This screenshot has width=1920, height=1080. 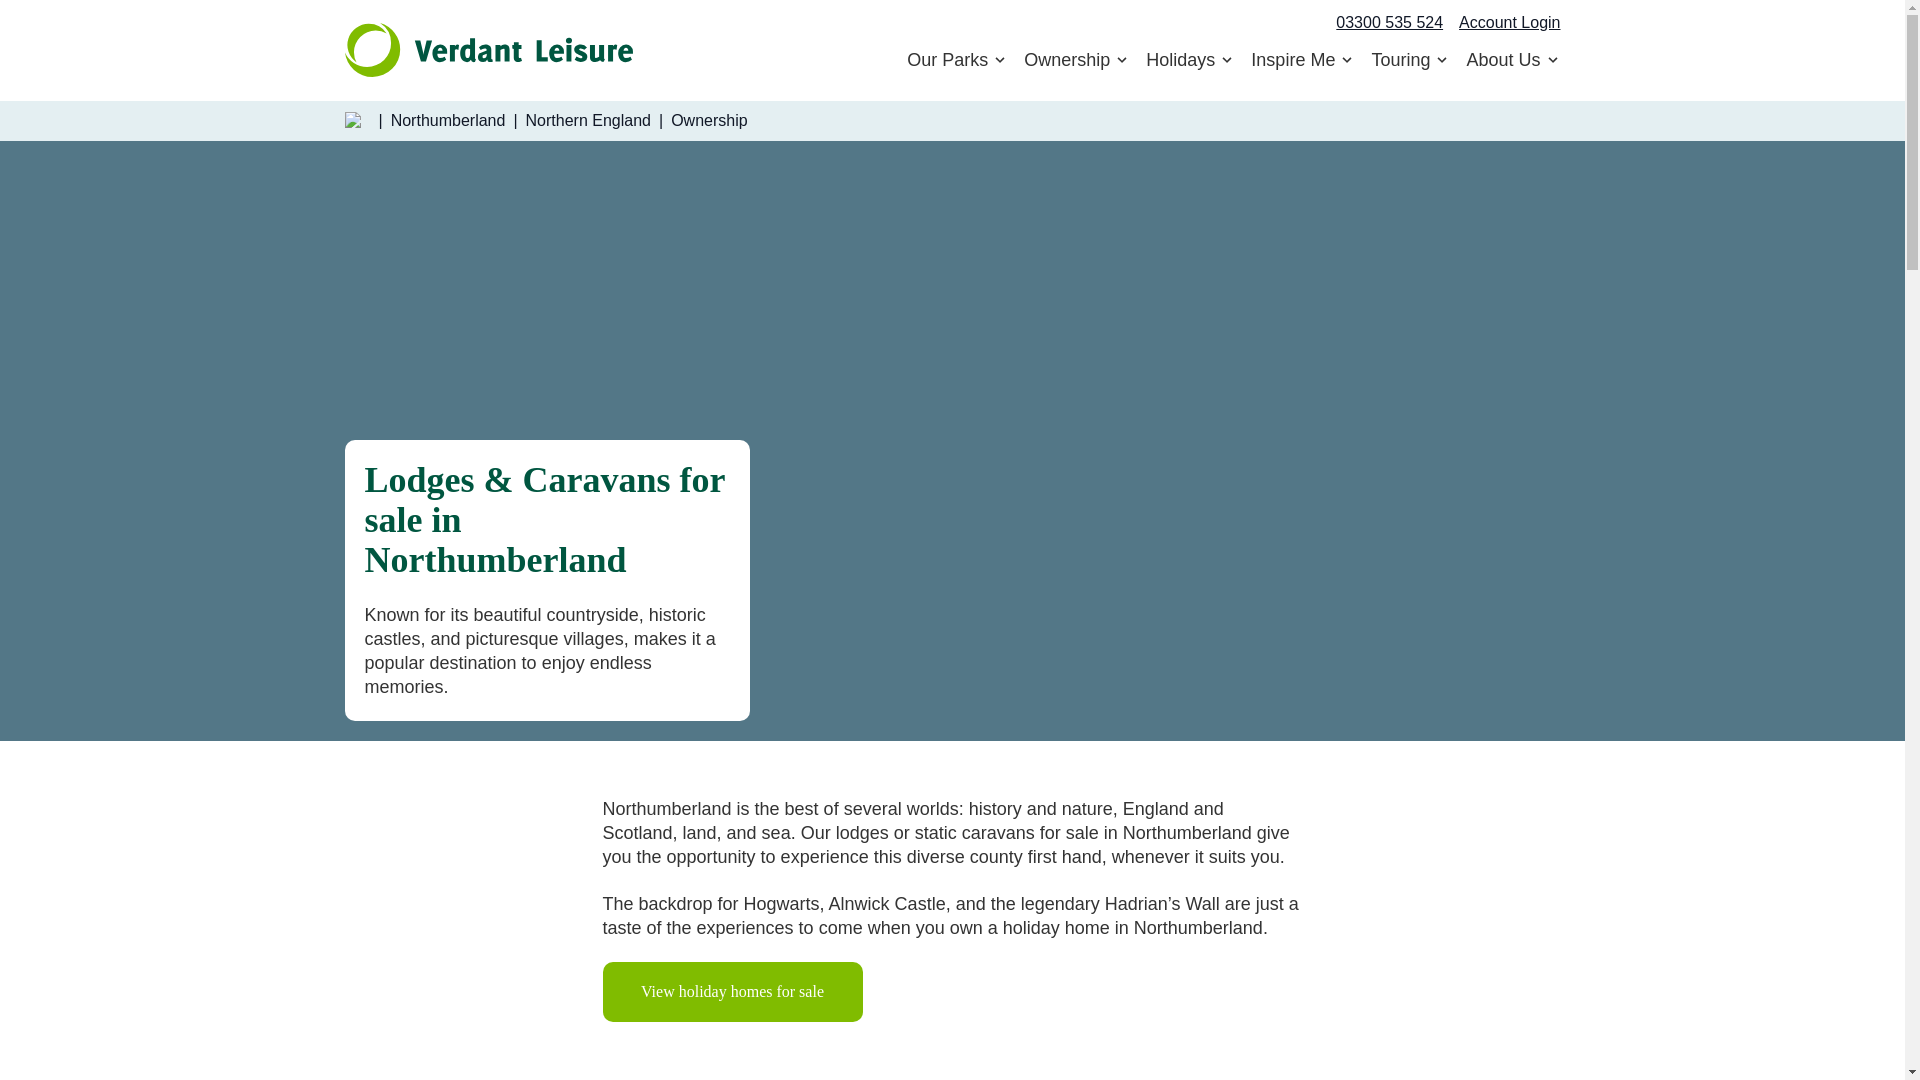 What do you see at coordinates (957, 60) in the screenshot?
I see `Our Parks` at bounding box center [957, 60].